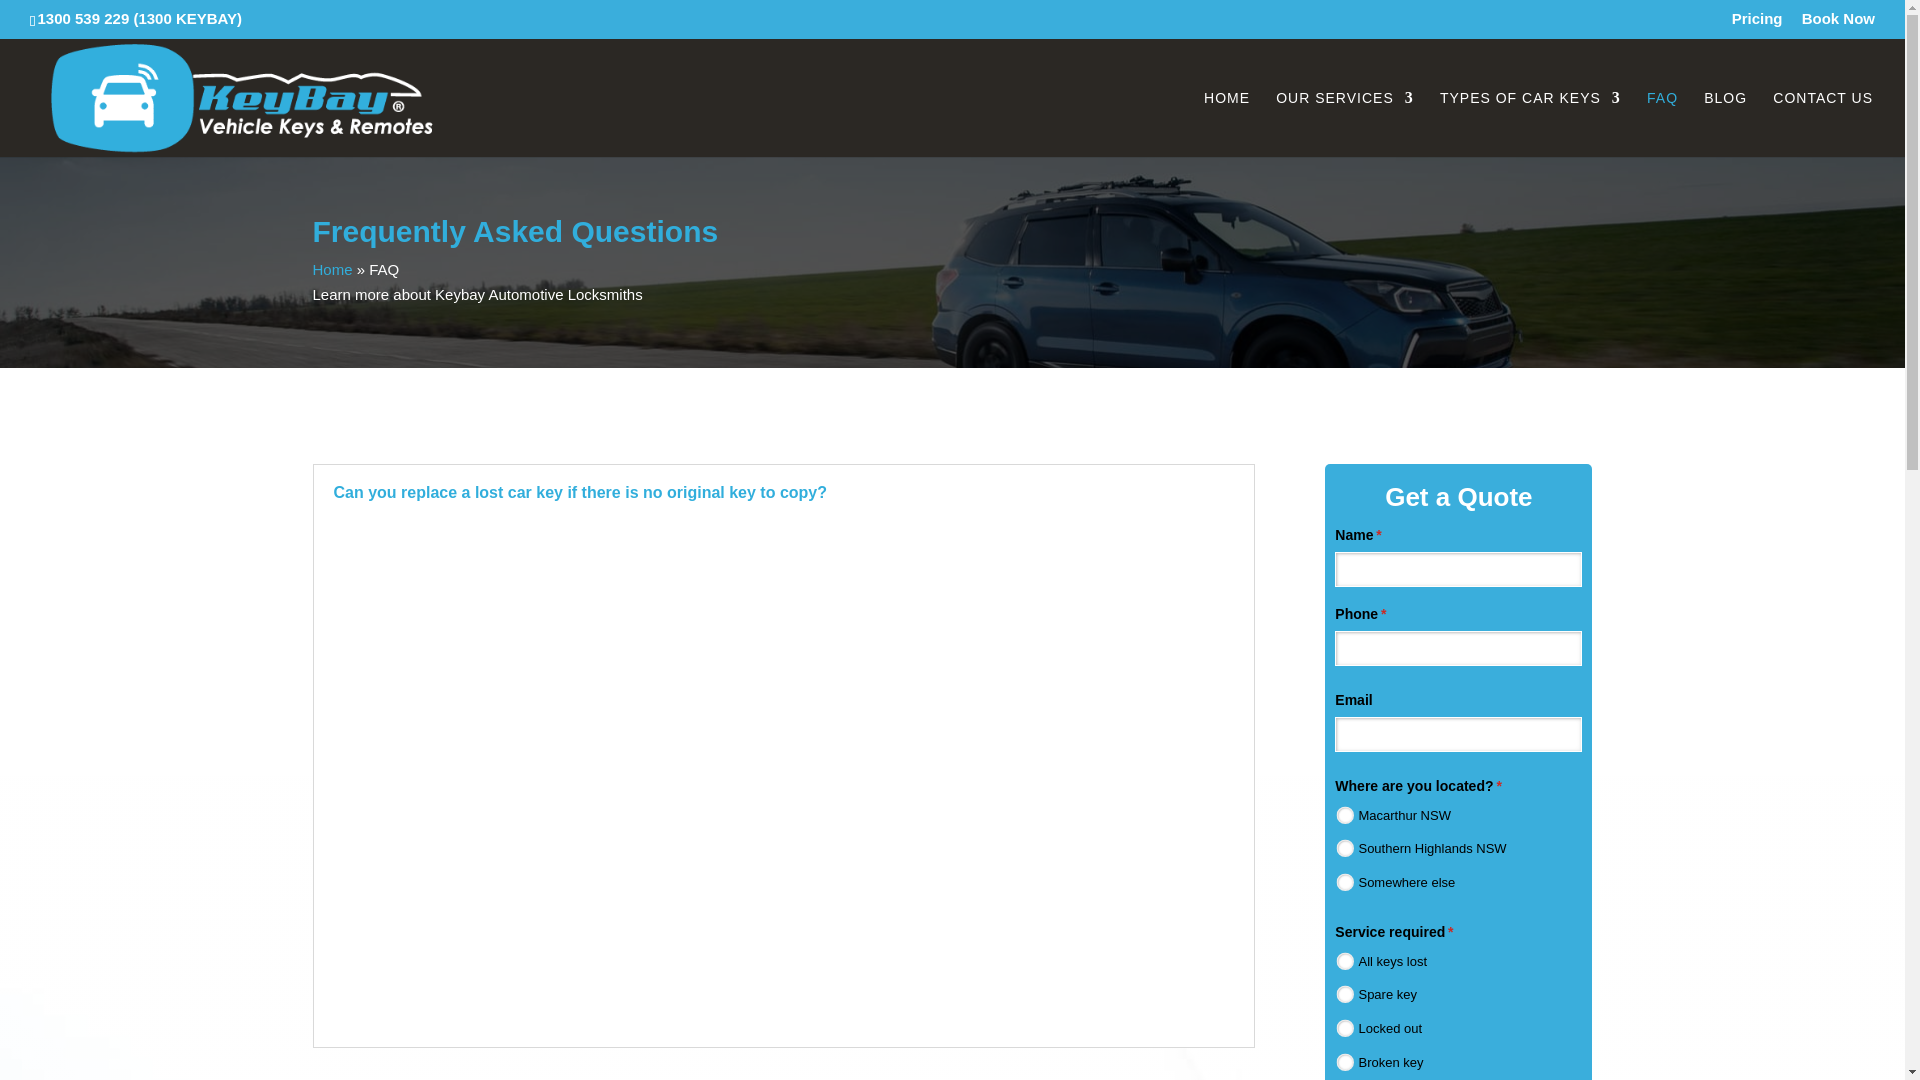  I want to click on Pricing, so click(1757, 23).